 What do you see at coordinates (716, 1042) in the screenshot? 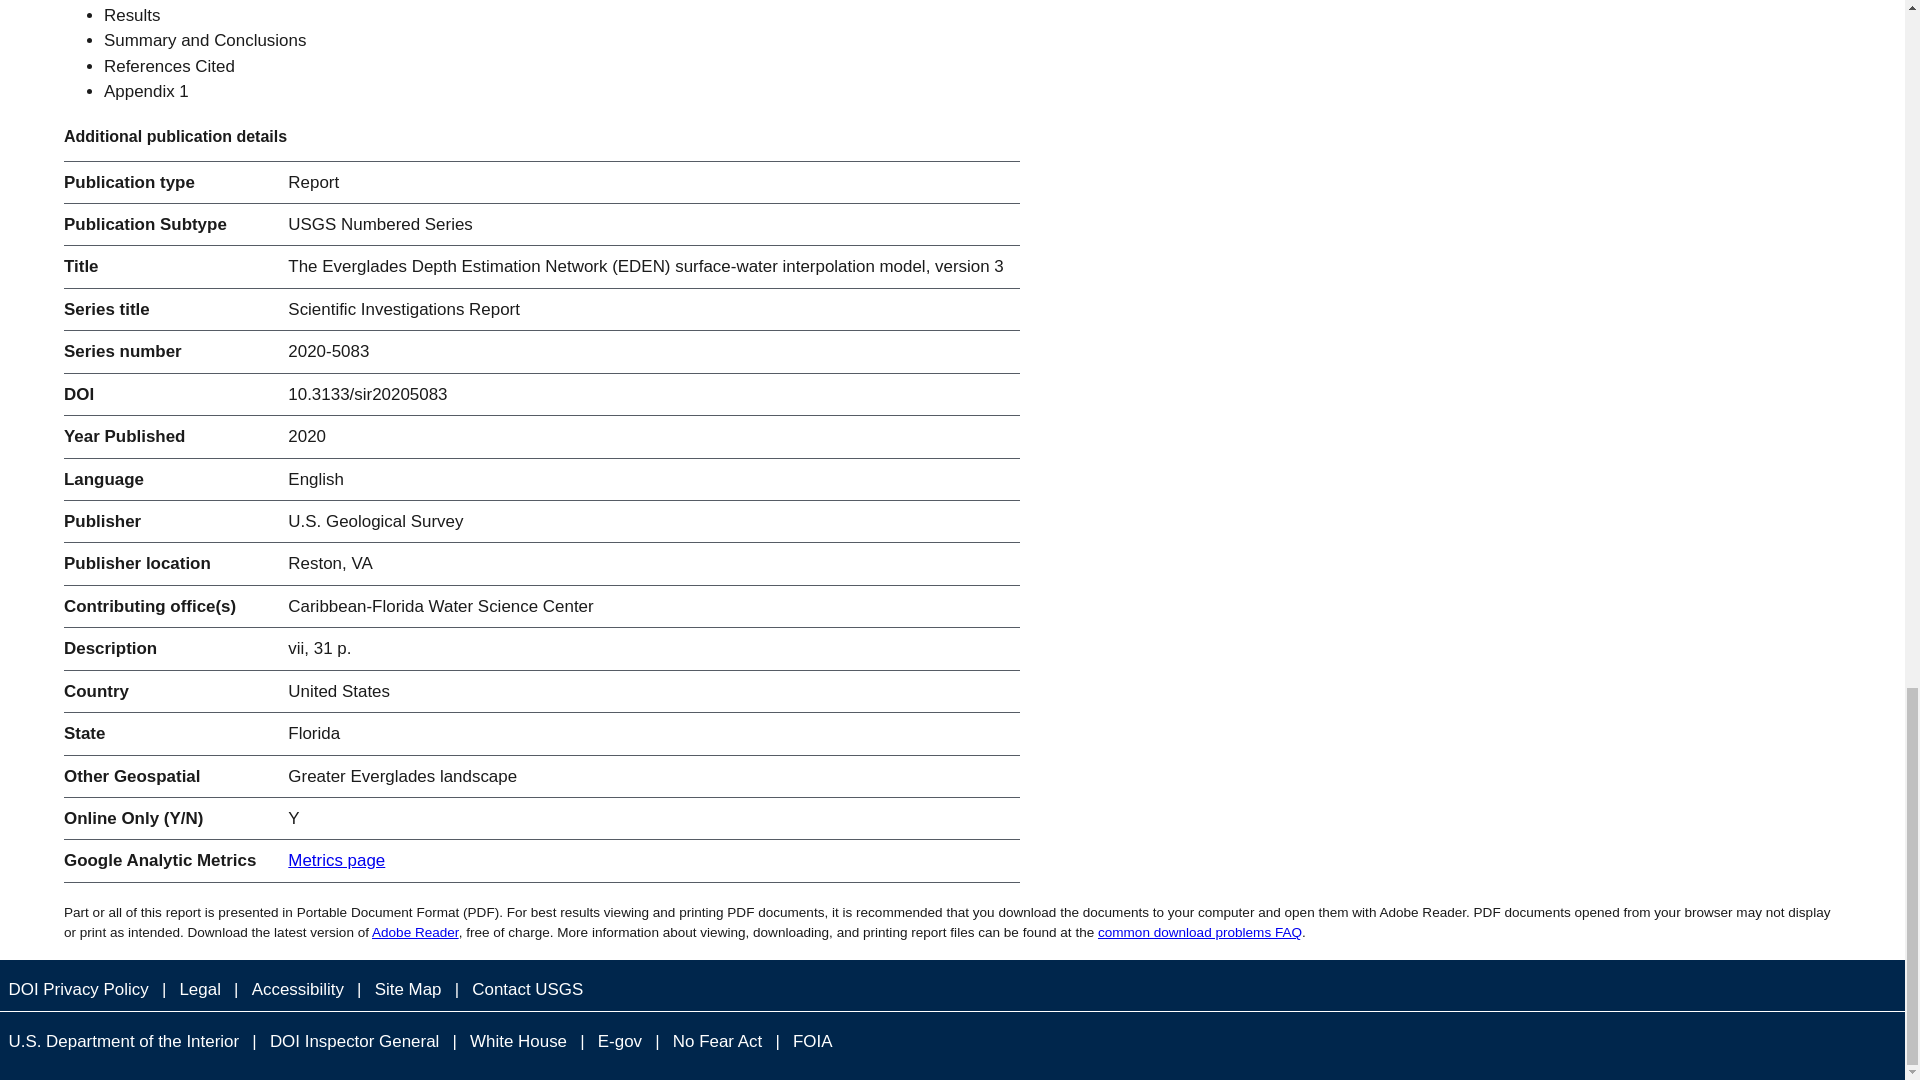
I see `No Fear Act` at bounding box center [716, 1042].